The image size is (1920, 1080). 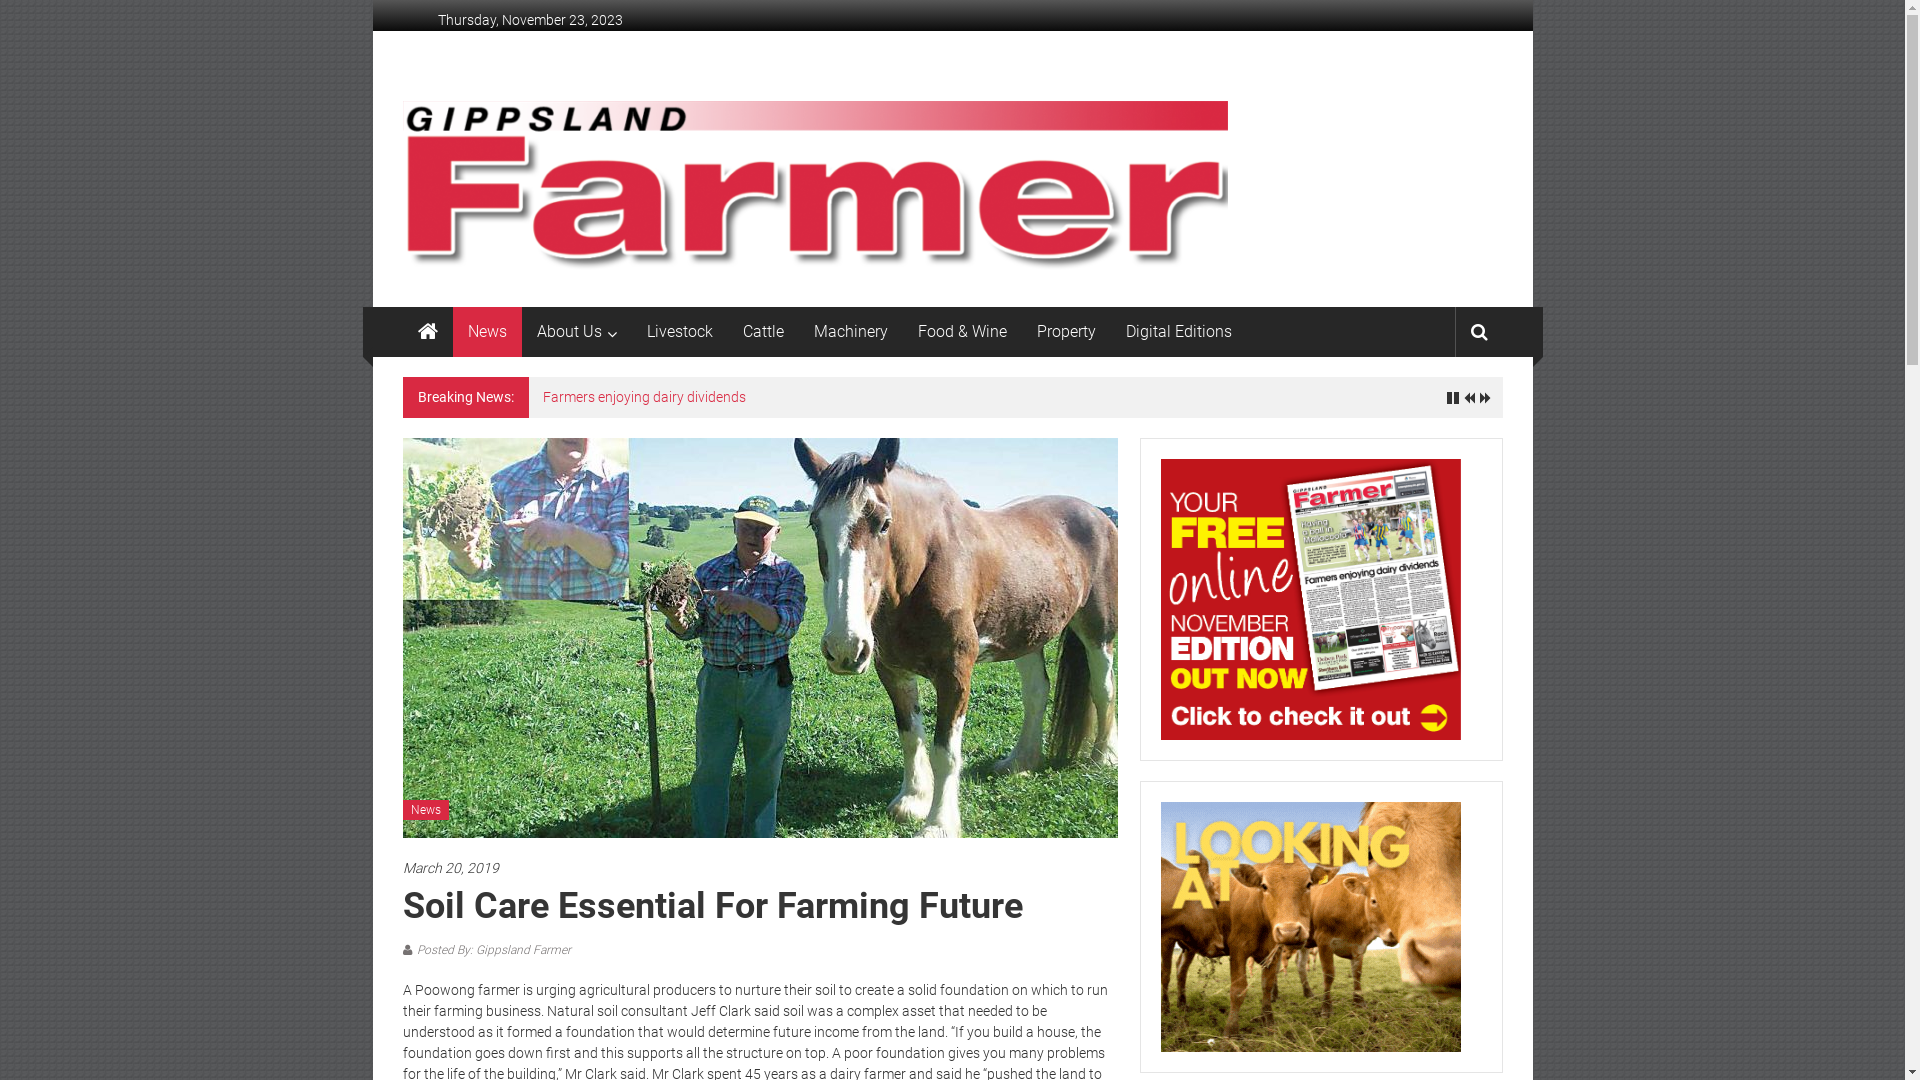 What do you see at coordinates (760, 868) in the screenshot?
I see `March 20, 2019` at bounding box center [760, 868].